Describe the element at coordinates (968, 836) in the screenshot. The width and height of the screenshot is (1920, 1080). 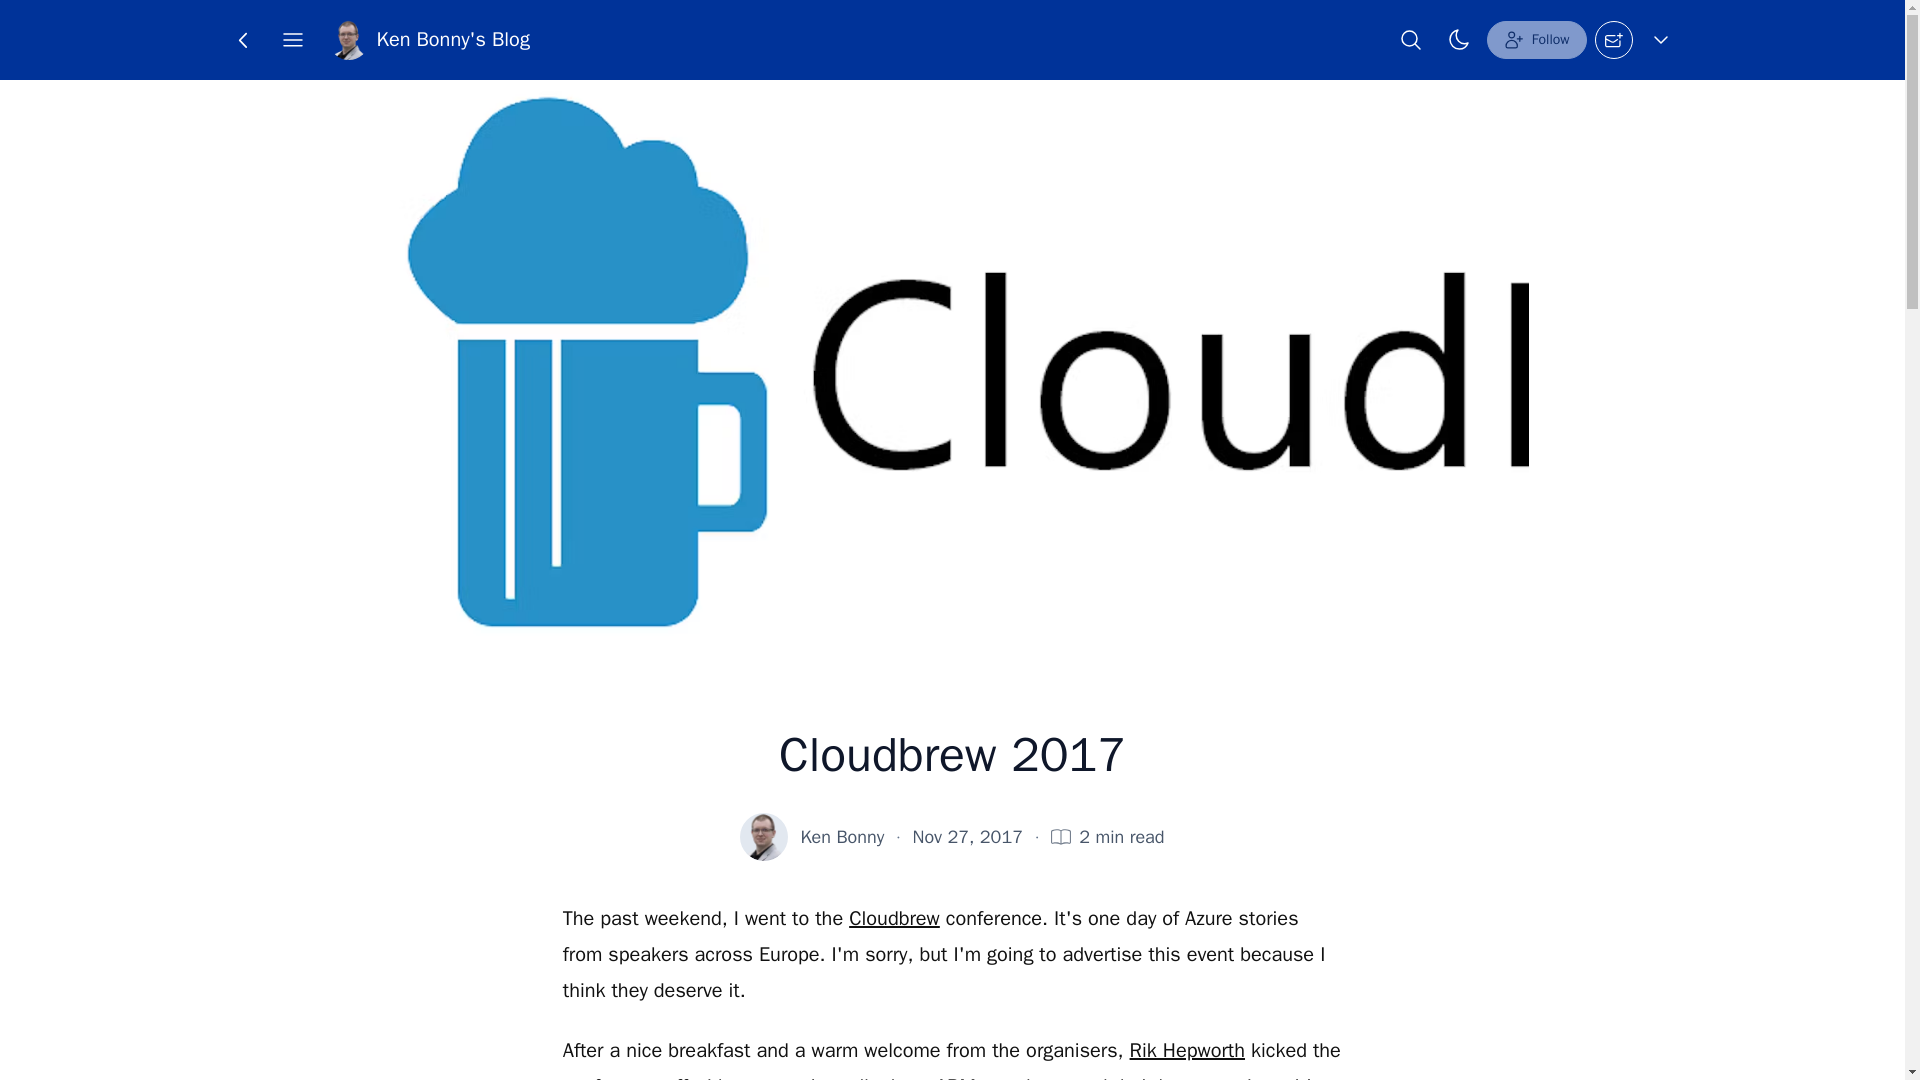
I see `Nov 27, 2017` at that location.